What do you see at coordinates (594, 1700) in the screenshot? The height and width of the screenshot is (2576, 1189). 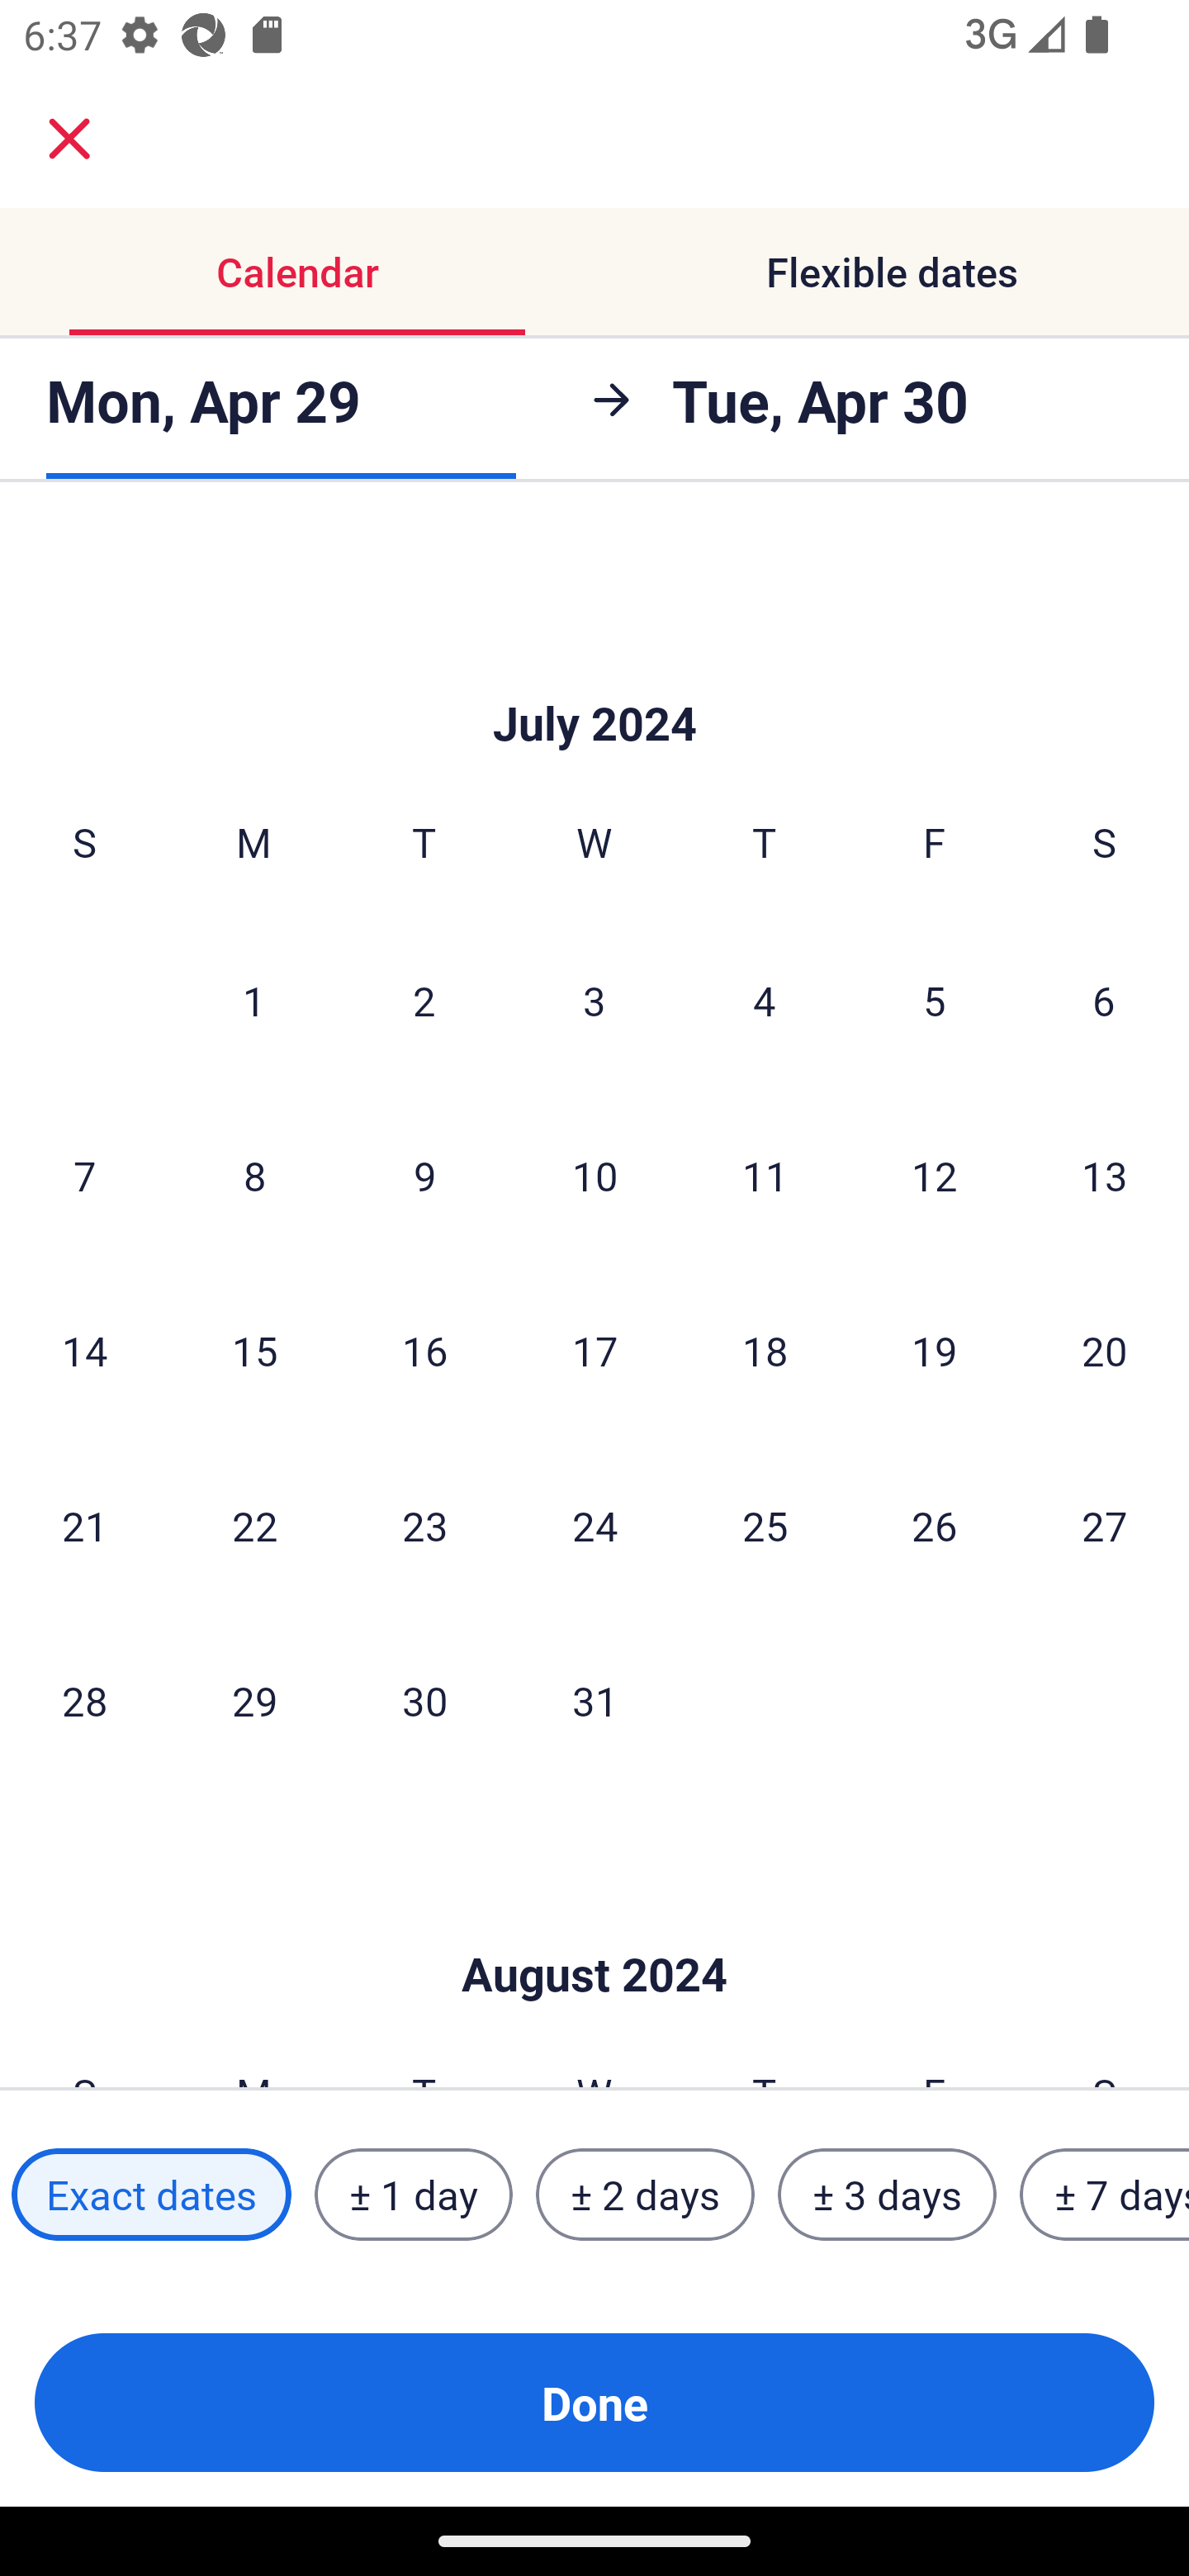 I see `31 Wednesday, July 31, 2024` at bounding box center [594, 1700].